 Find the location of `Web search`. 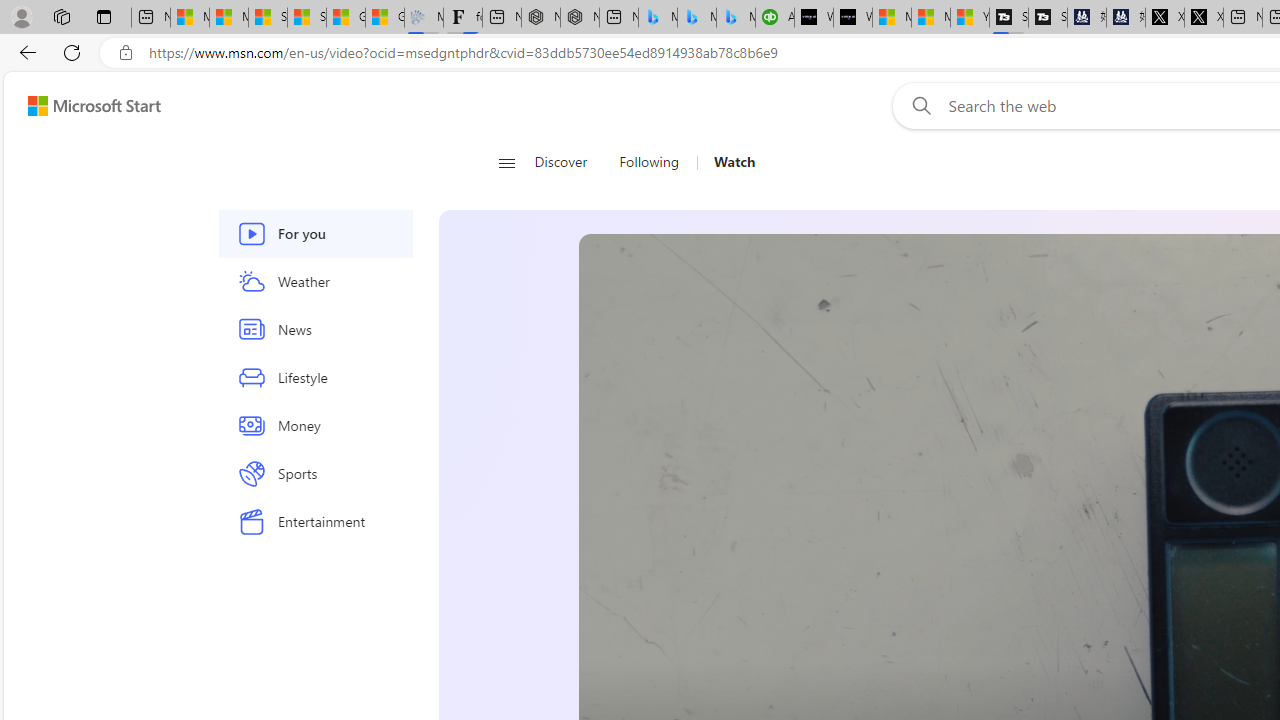

Web search is located at coordinates (918, 105).